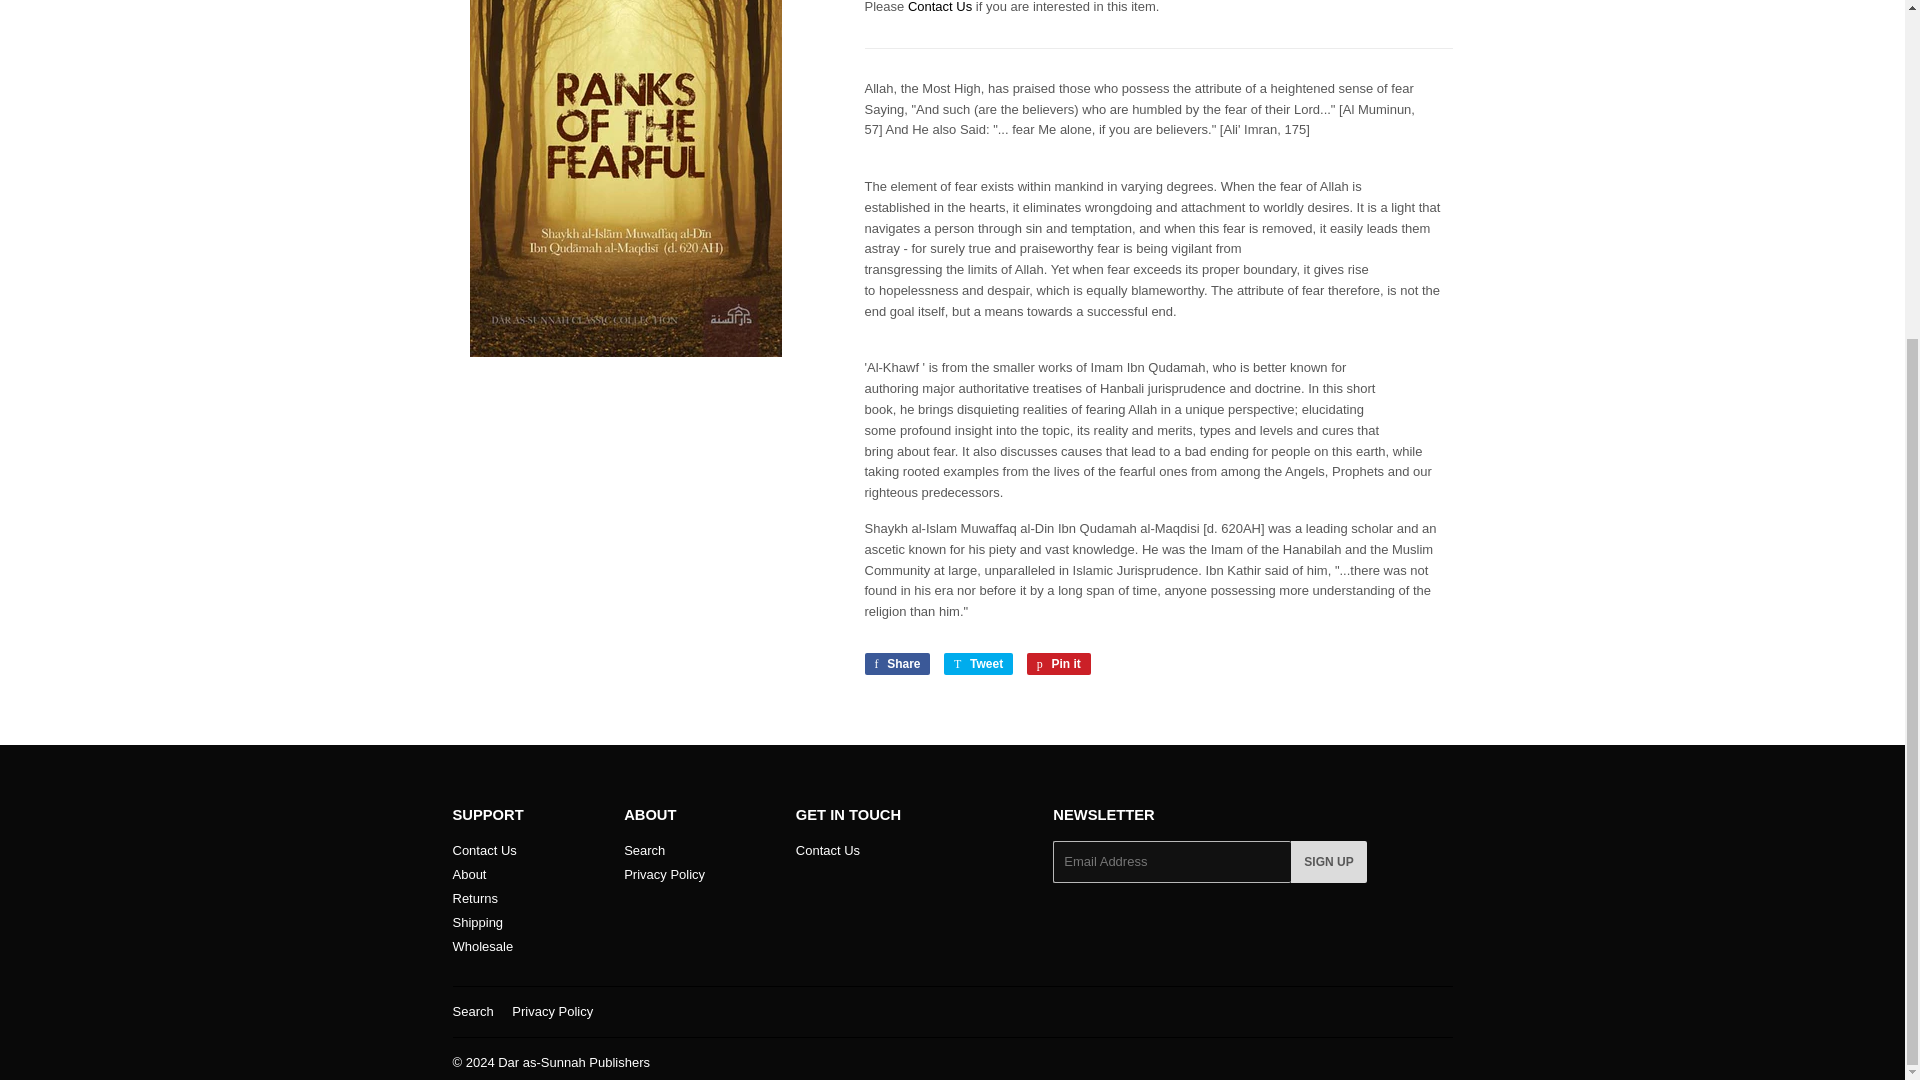  What do you see at coordinates (978, 664) in the screenshot?
I see `Wholesale` at bounding box center [978, 664].